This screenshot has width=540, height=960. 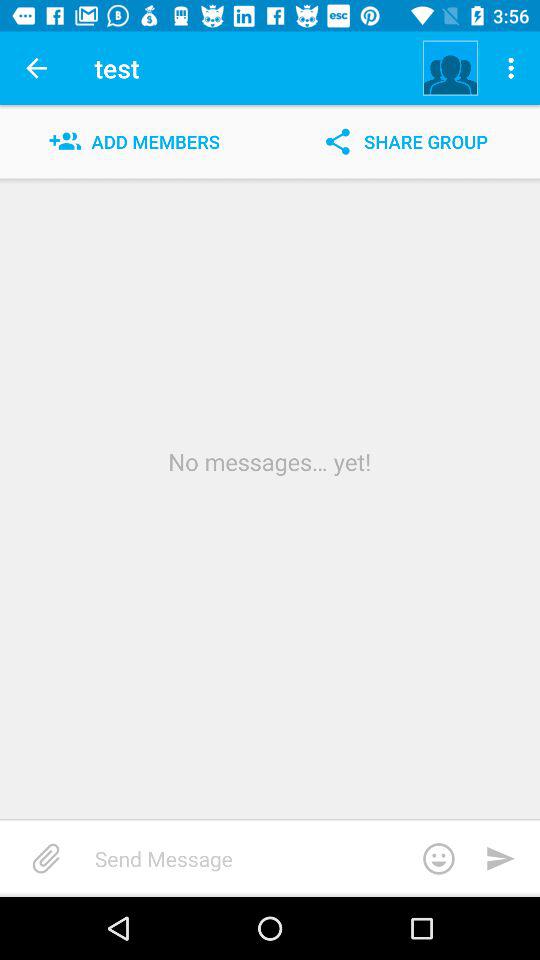 What do you see at coordinates (36, 68) in the screenshot?
I see `launch item to the left of test item` at bounding box center [36, 68].